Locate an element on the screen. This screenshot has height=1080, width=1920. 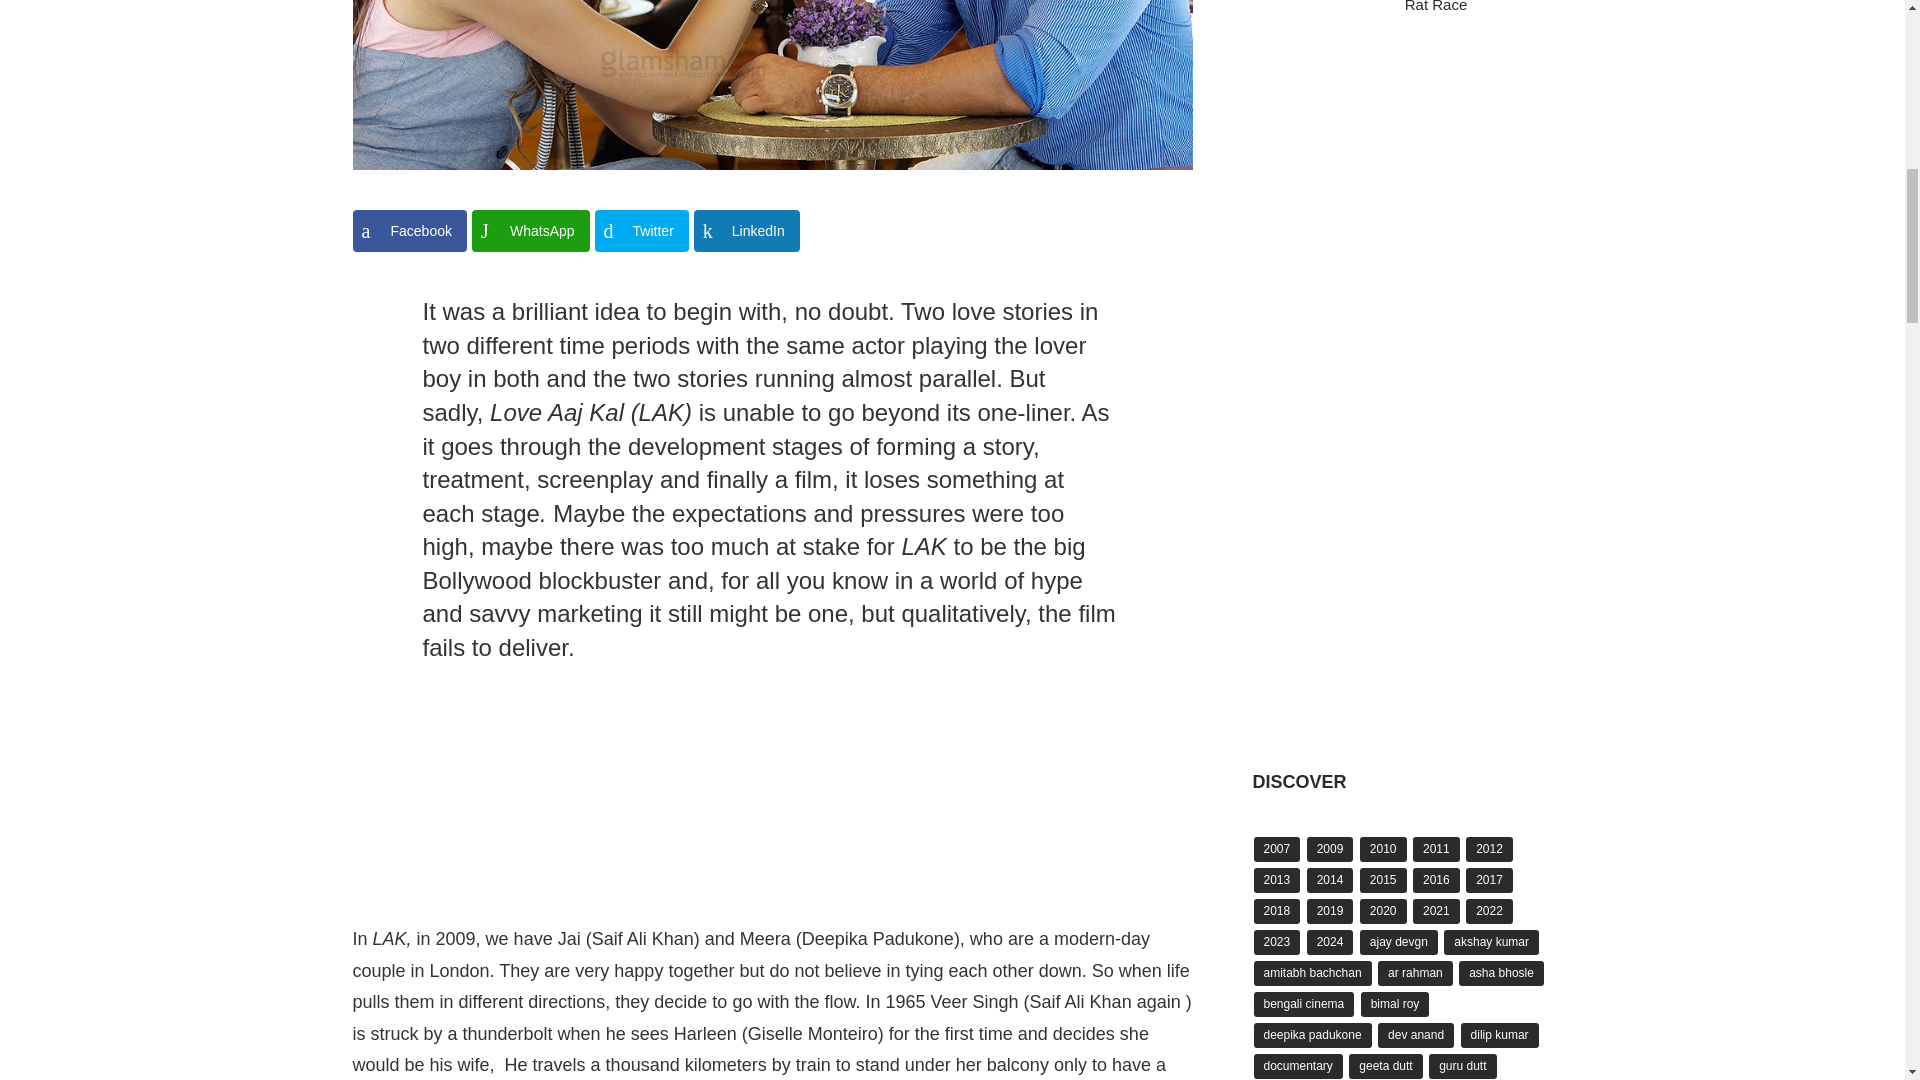
WhatsApp is located at coordinates (530, 230).